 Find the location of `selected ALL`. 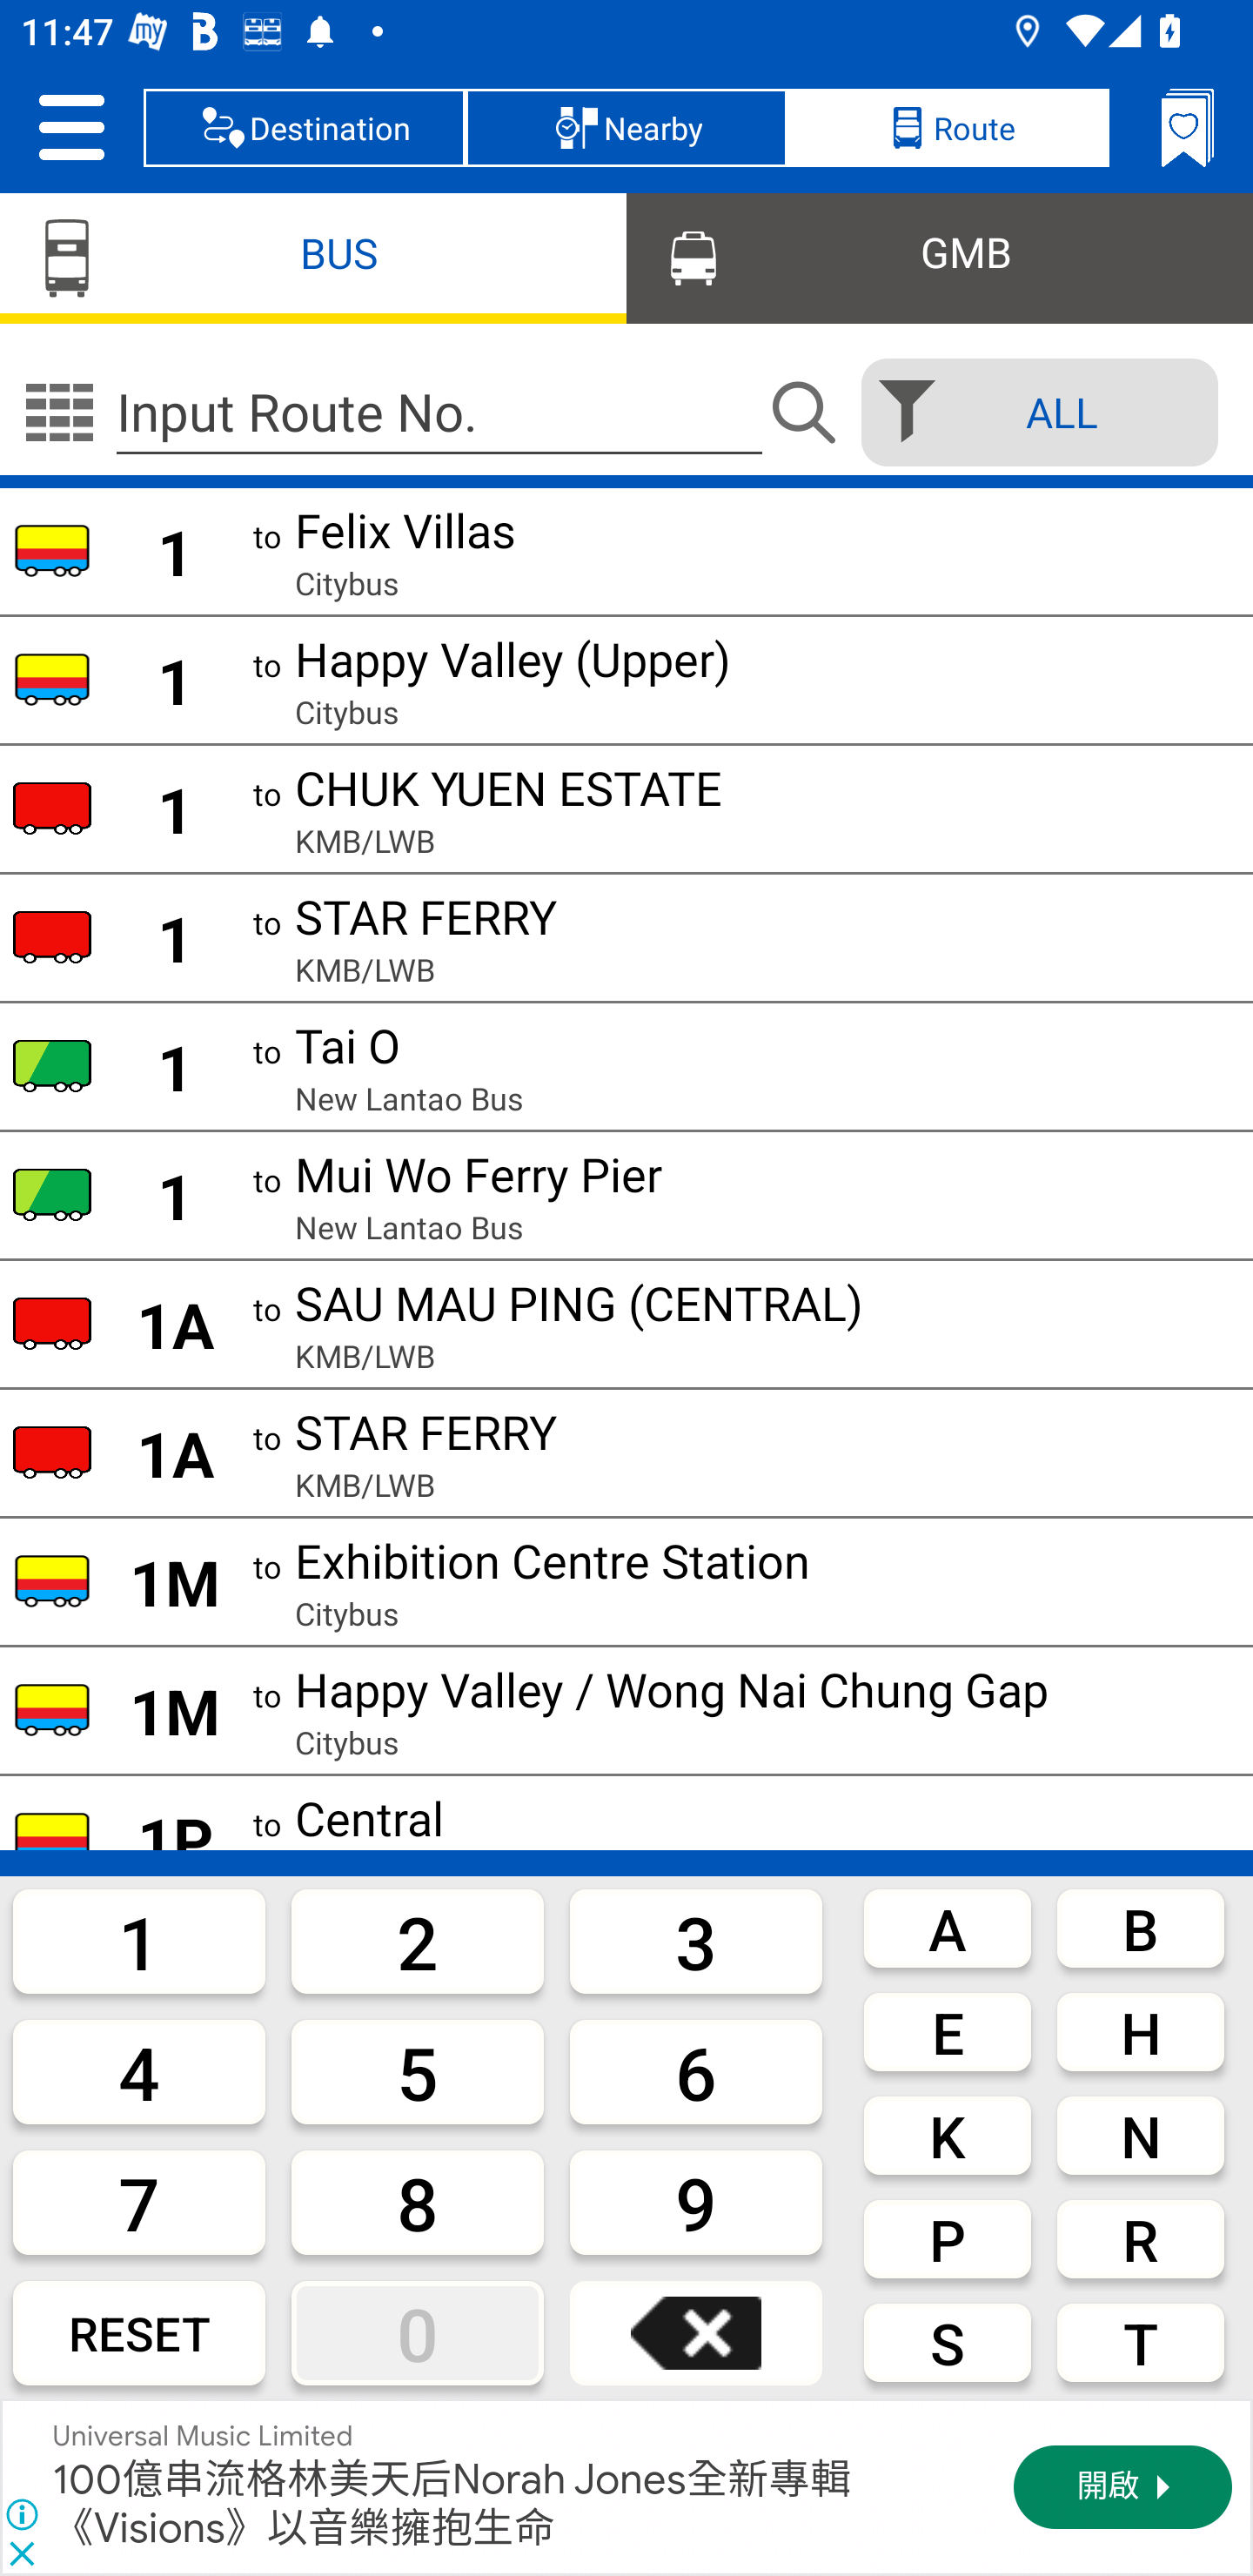

selected ALL is located at coordinates (1030, 412).